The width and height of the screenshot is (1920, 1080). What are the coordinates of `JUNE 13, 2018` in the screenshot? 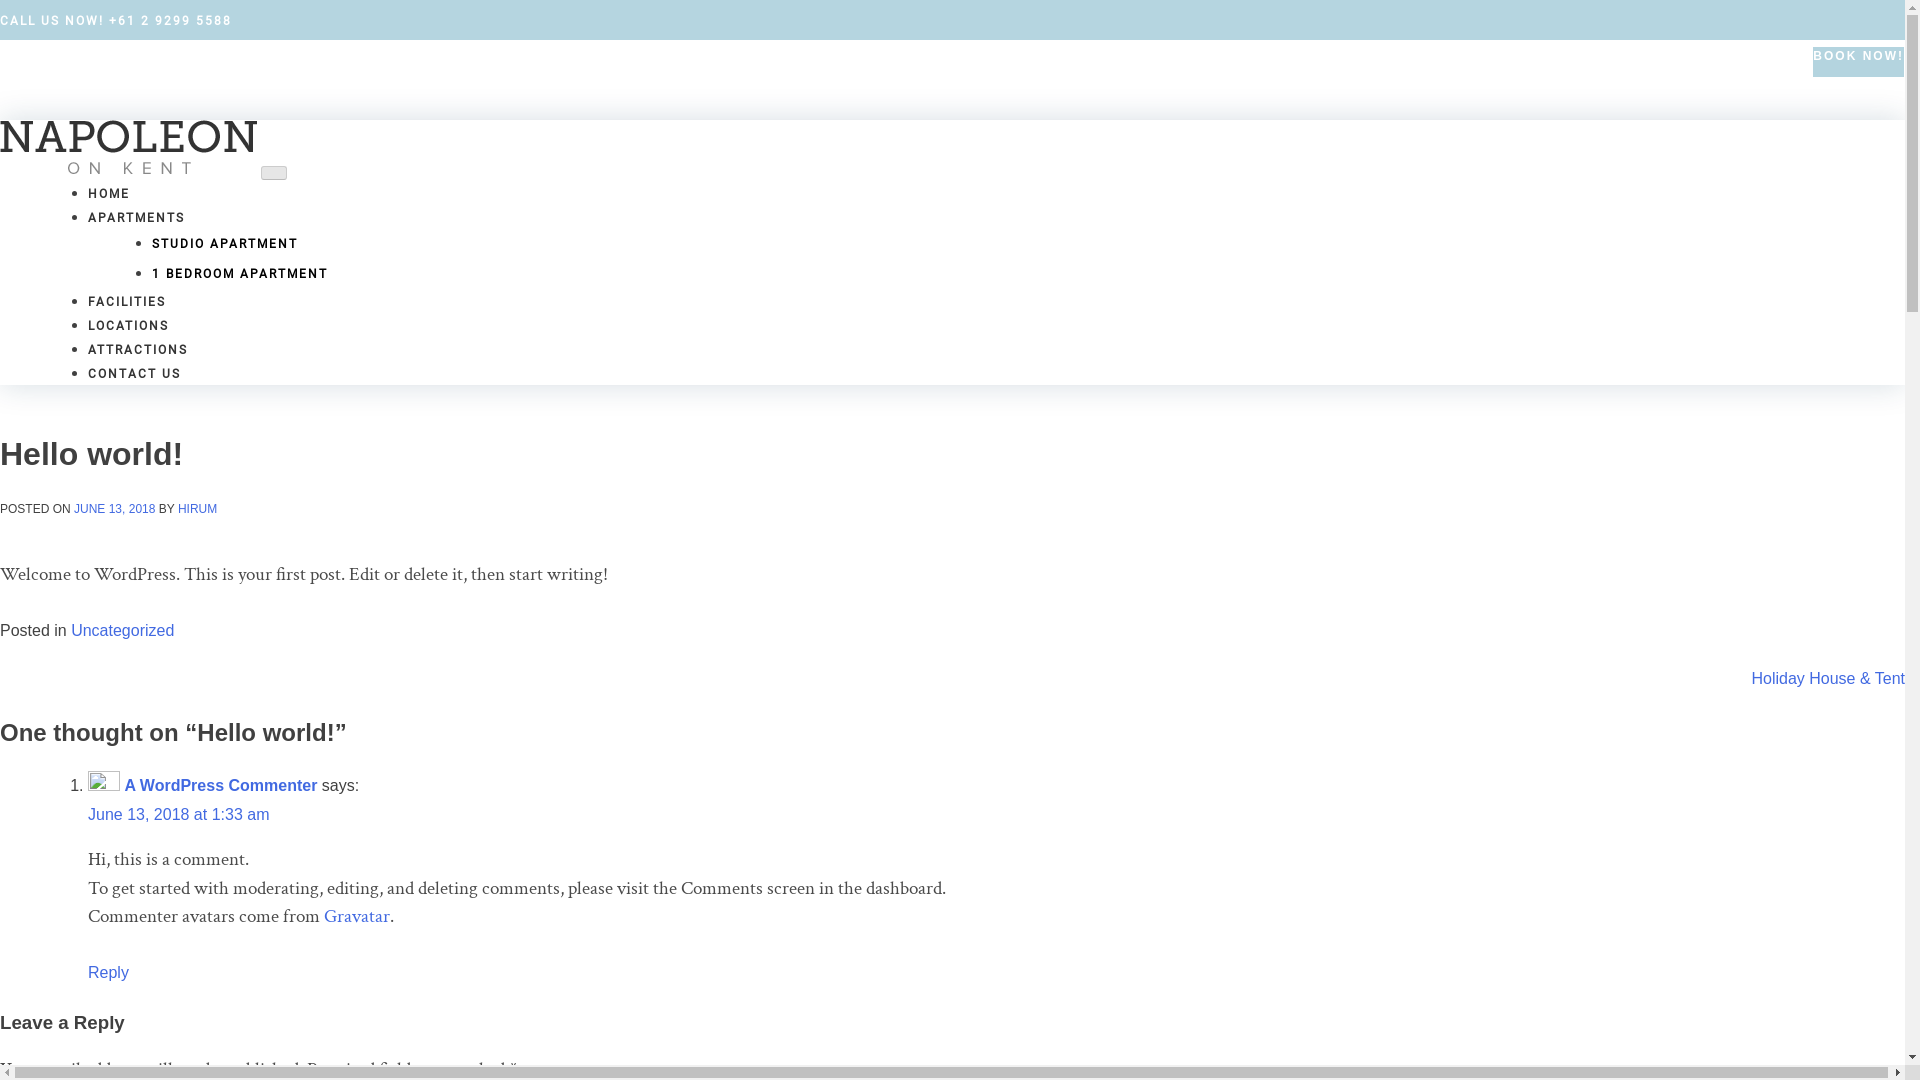 It's located at (114, 509).